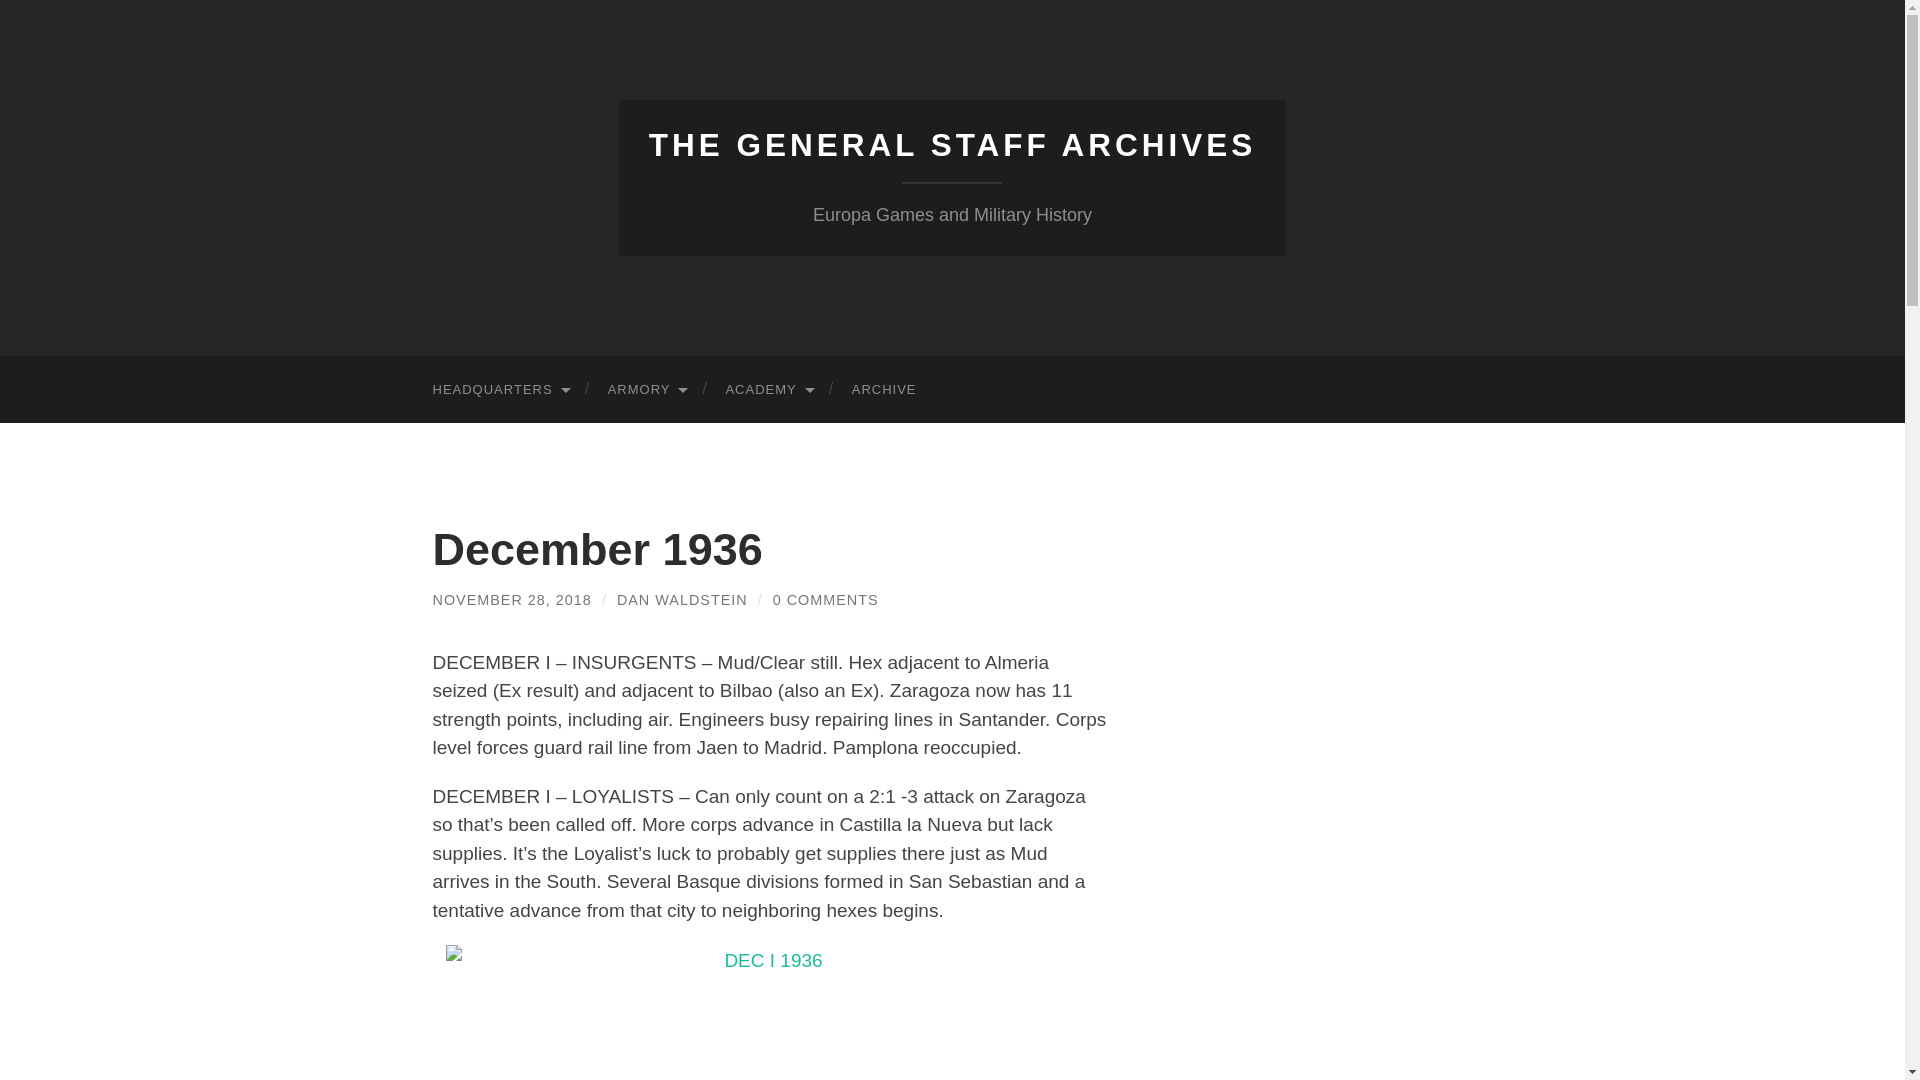 This screenshot has width=1920, height=1080. What do you see at coordinates (646, 390) in the screenshot?
I see `ARMORY` at bounding box center [646, 390].